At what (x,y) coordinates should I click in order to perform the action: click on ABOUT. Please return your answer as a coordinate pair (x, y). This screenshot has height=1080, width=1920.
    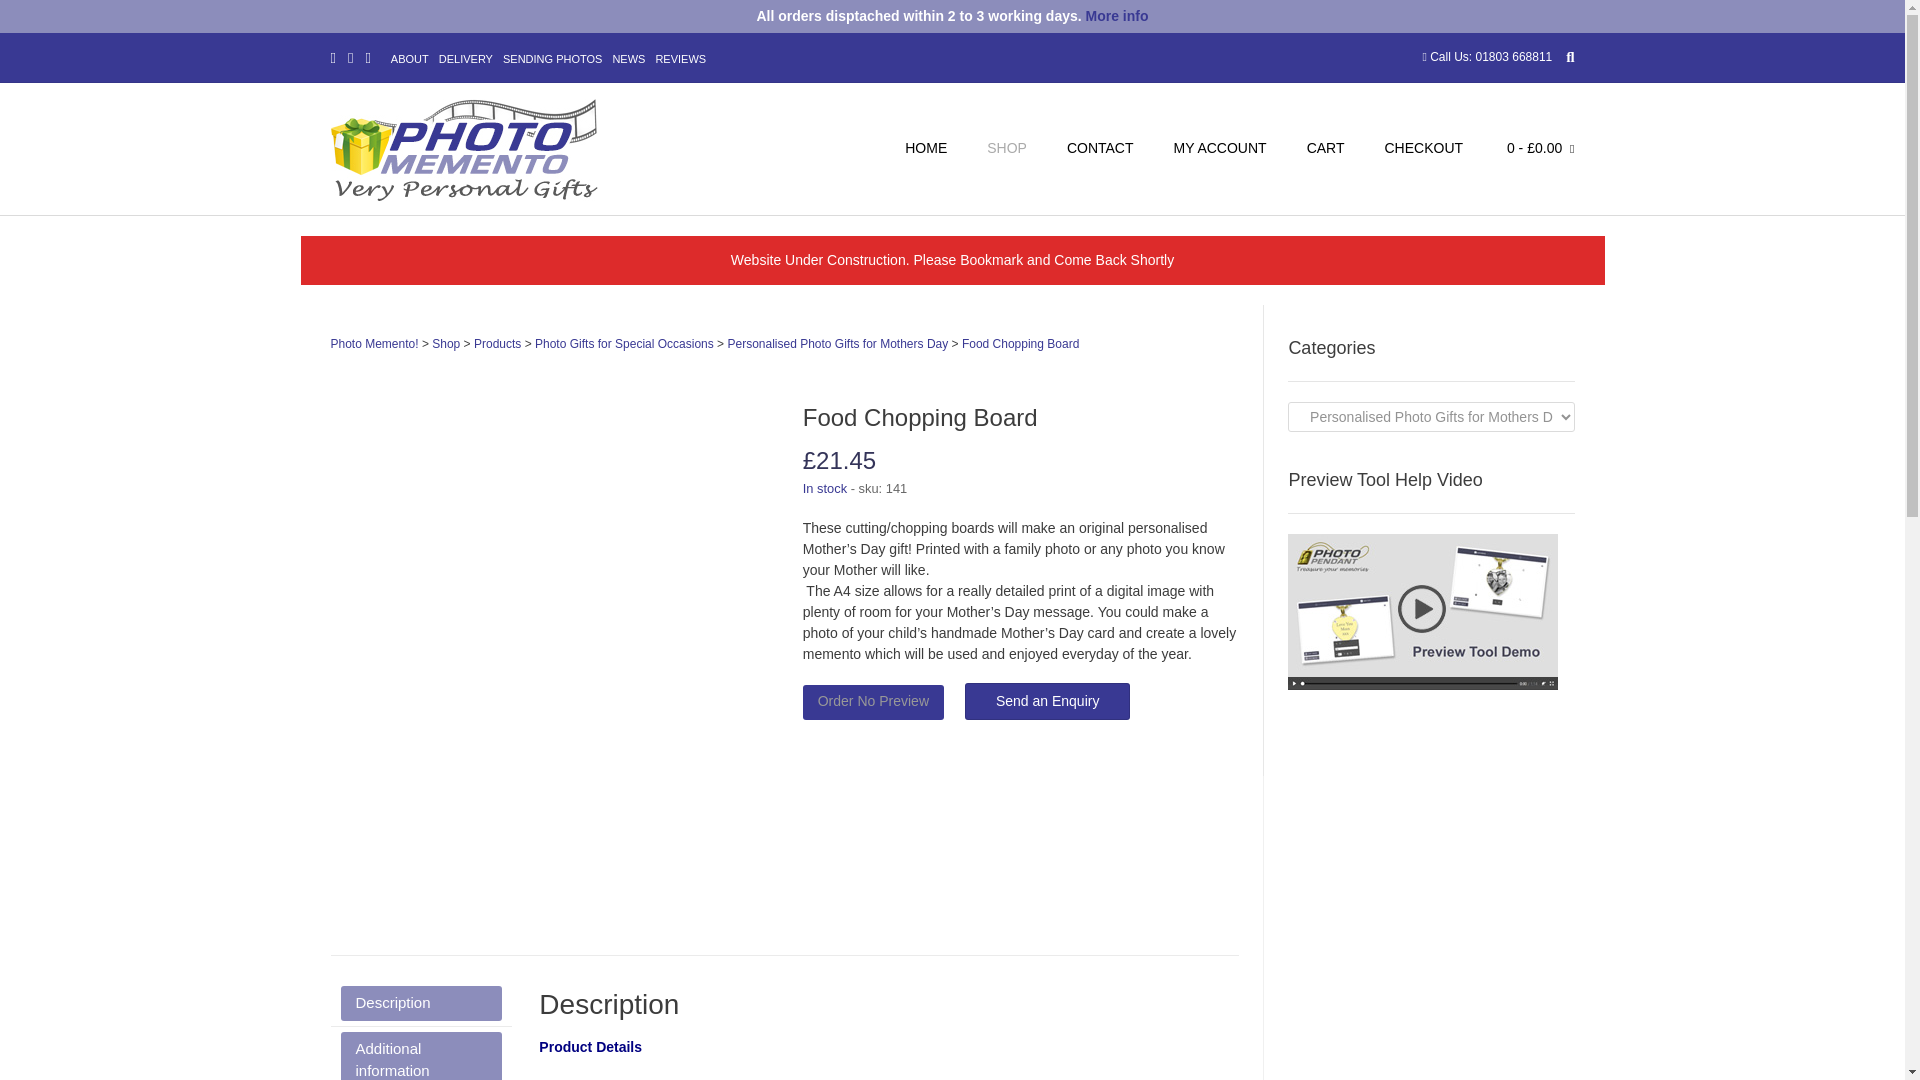
    Looking at the image, I should click on (410, 60).